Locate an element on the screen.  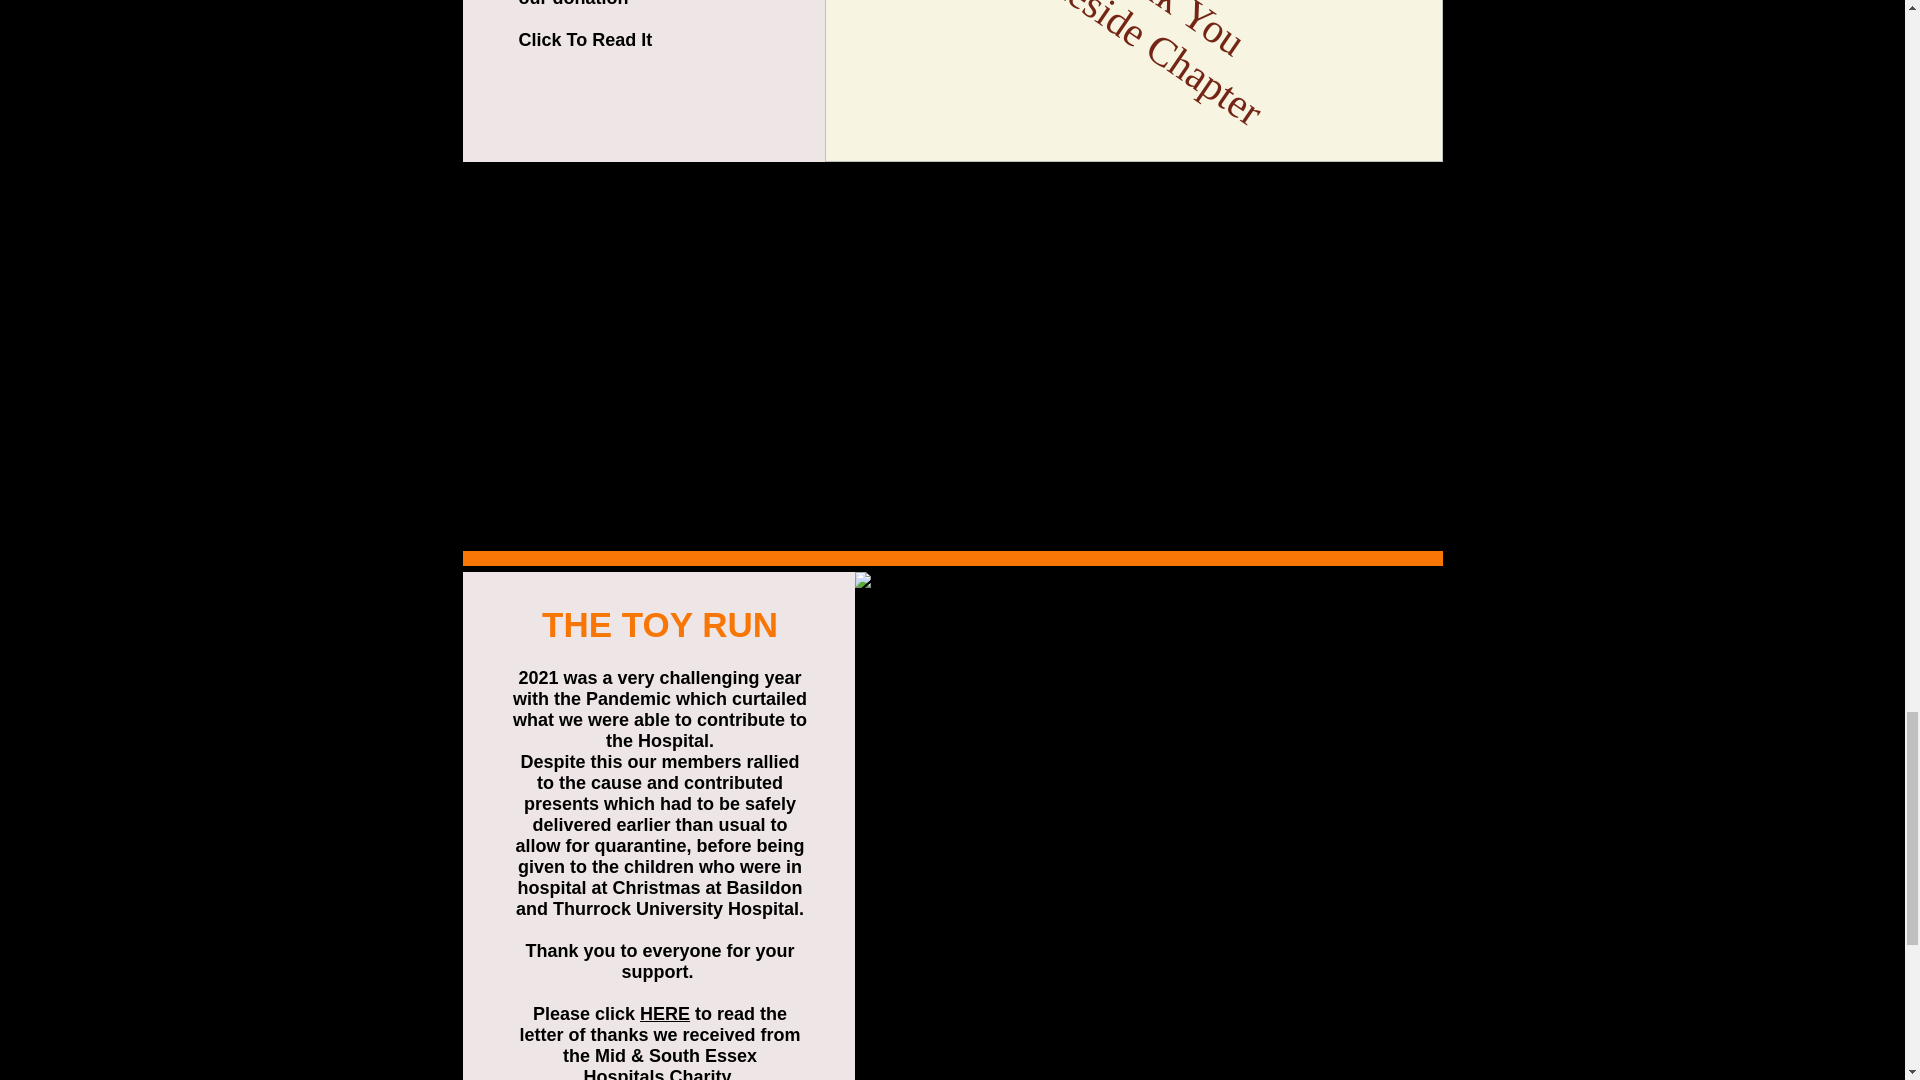
HERE is located at coordinates (664, 1014).